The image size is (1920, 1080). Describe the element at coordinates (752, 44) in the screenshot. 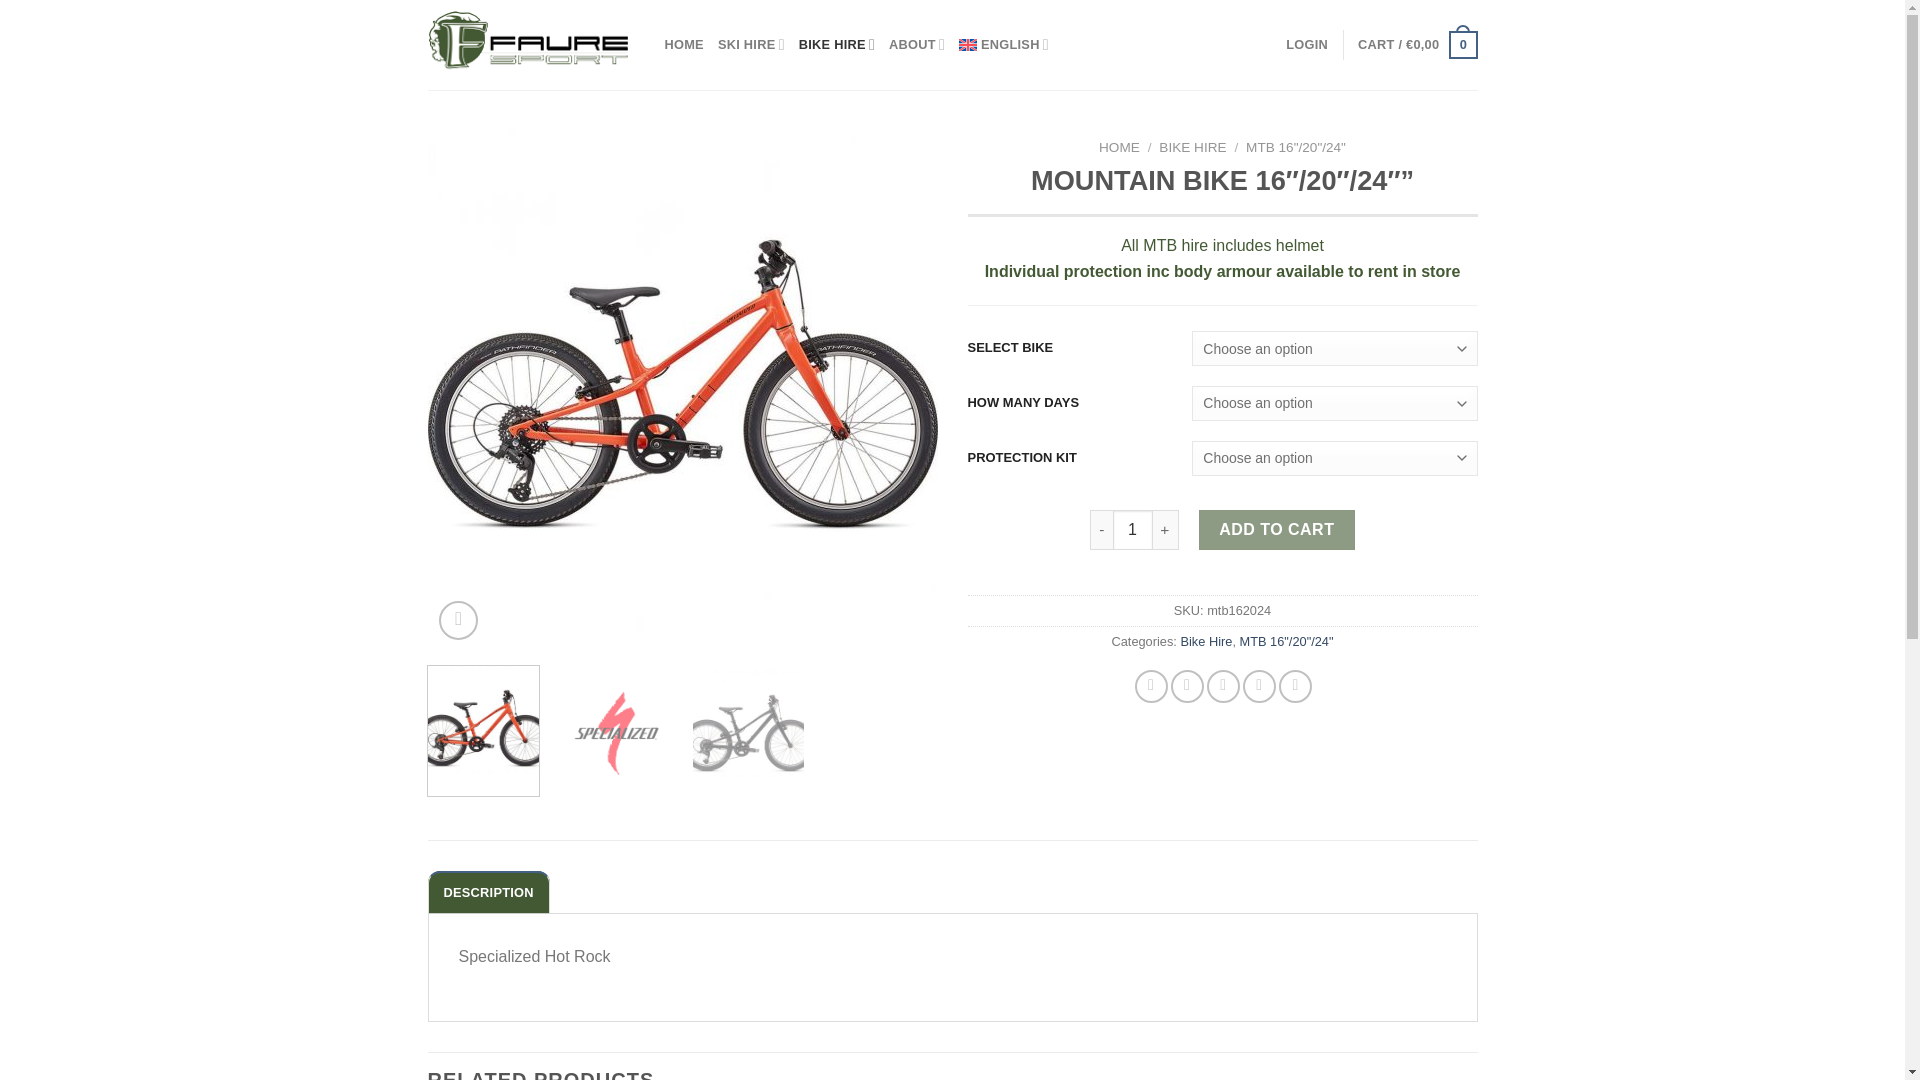

I see `SKI HIRE` at that location.